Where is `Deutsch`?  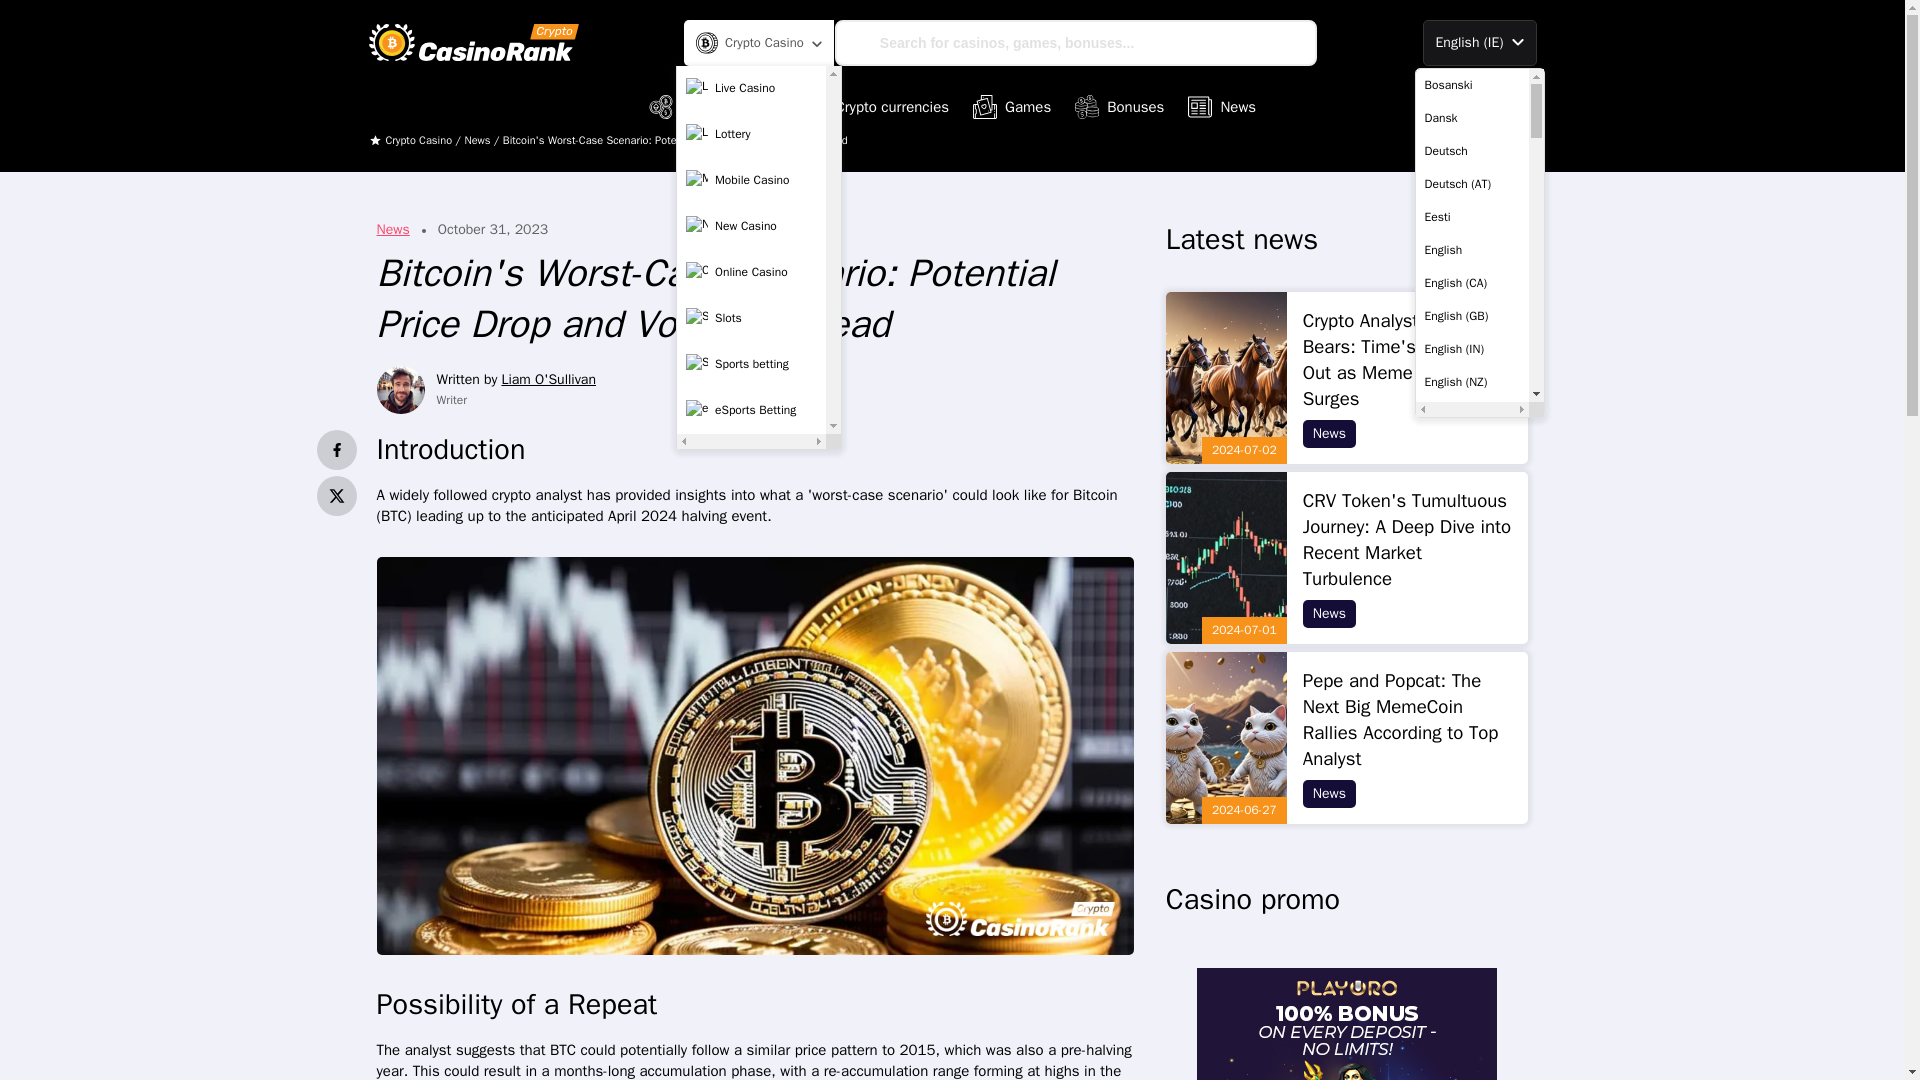
Deutsch is located at coordinates (1472, 150).